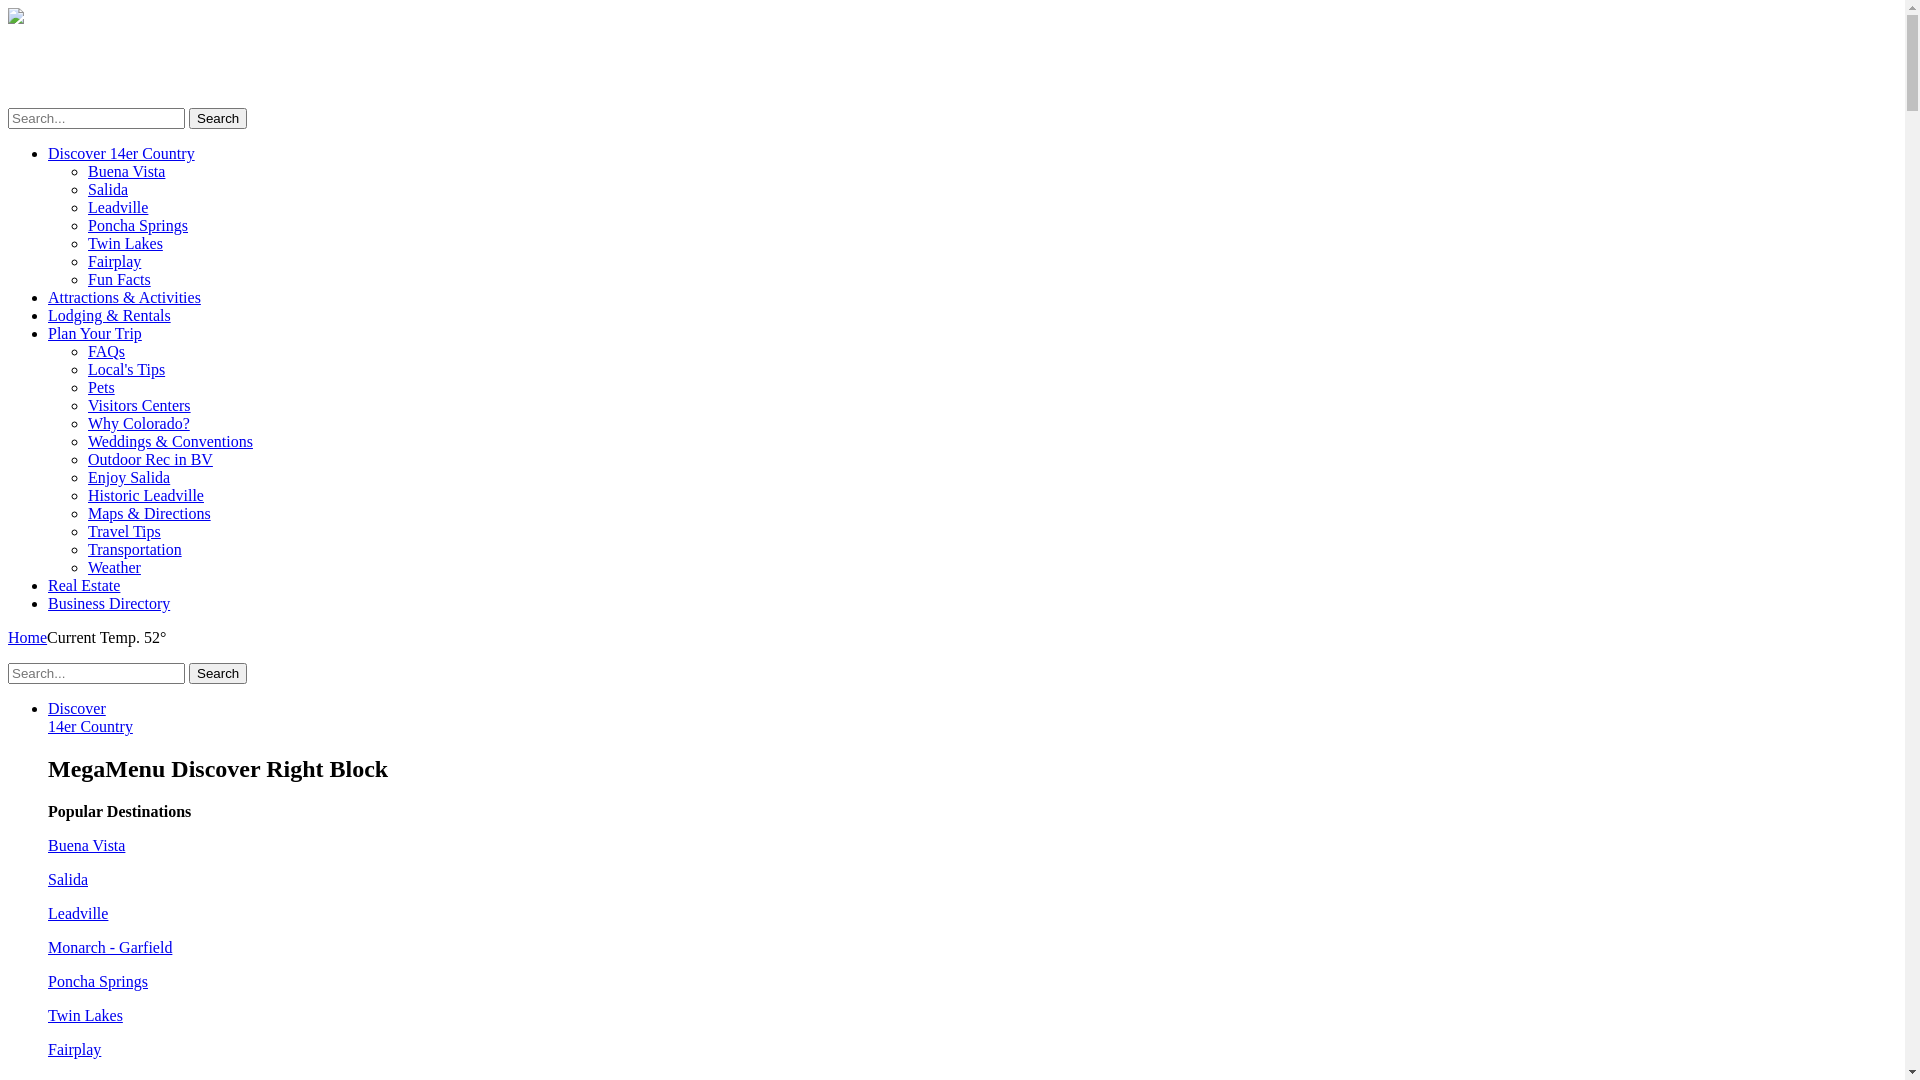 Image resolution: width=1920 pixels, height=1080 pixels. What do you see at coordinates (28, 638) in the screenshot?
I see `Home` at bounding box center [28, 638].